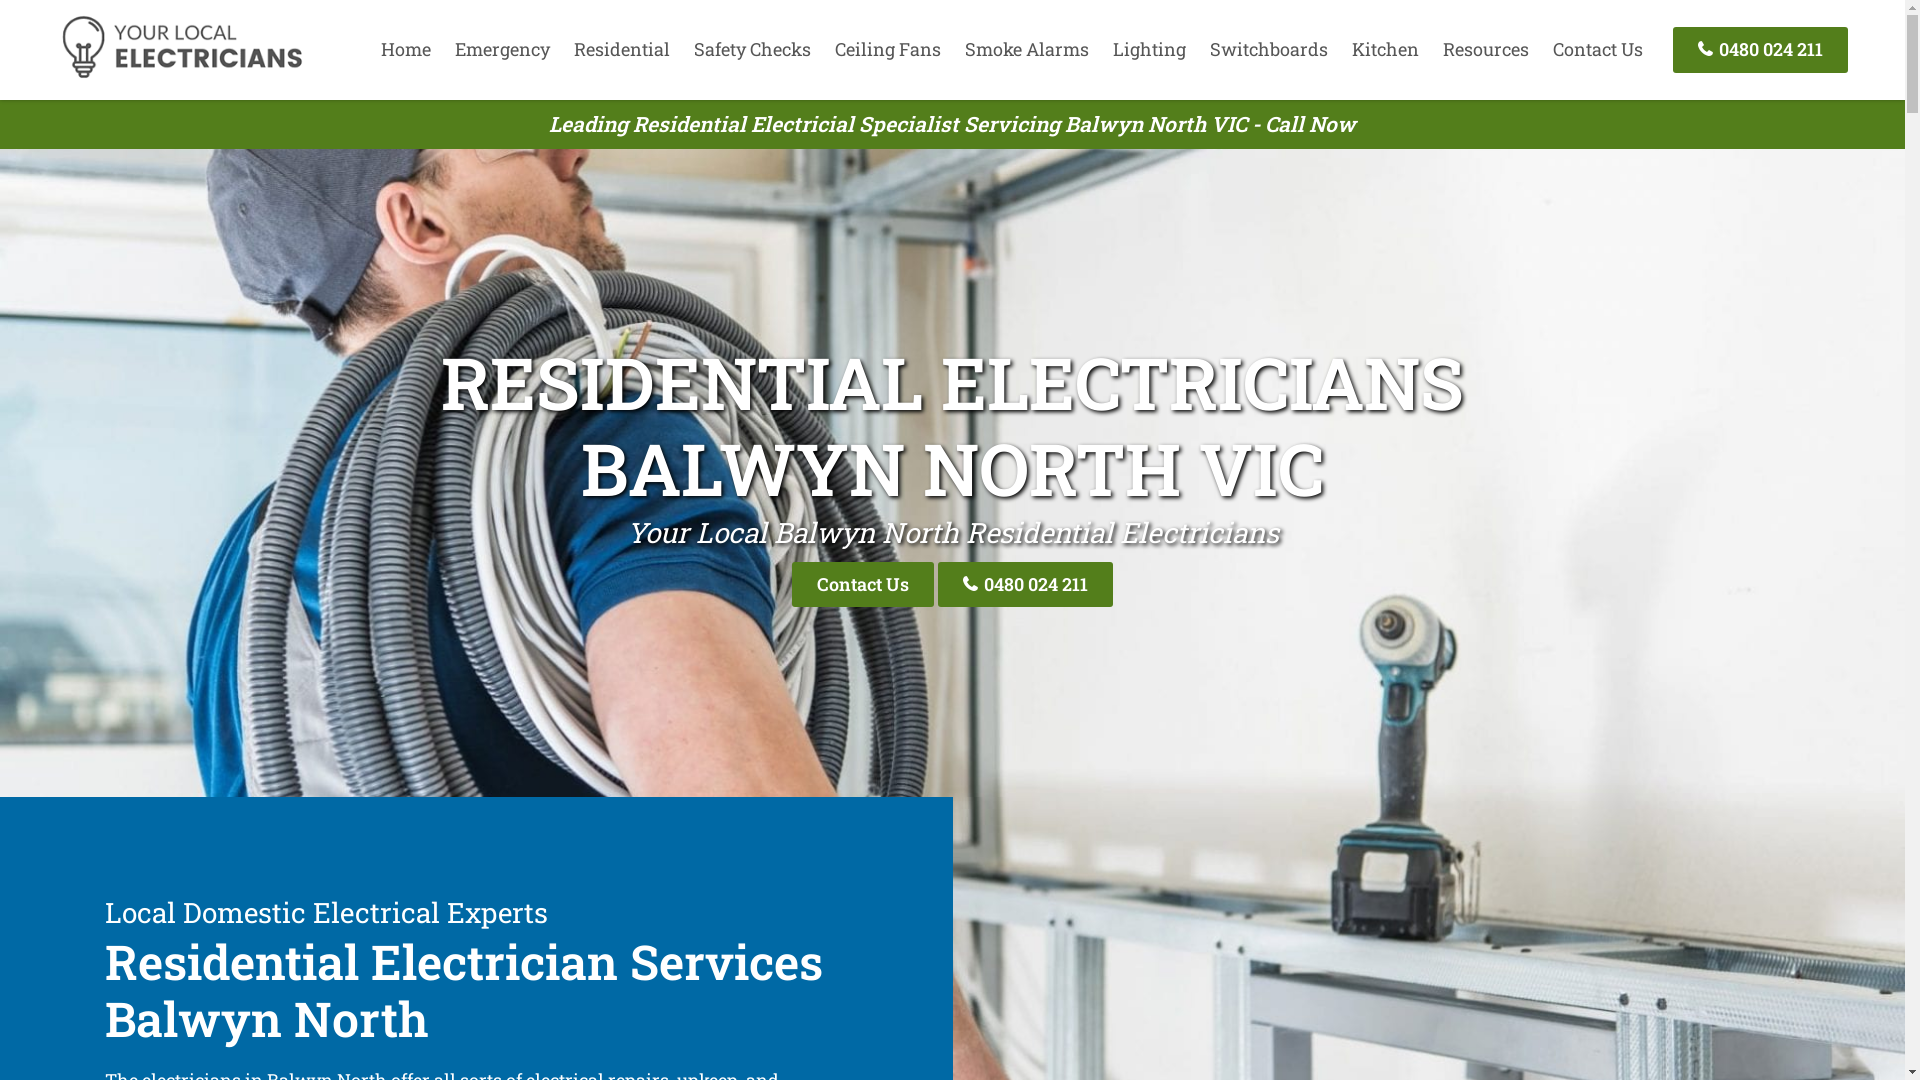  I want to click on Resources, so click(1486, 49).